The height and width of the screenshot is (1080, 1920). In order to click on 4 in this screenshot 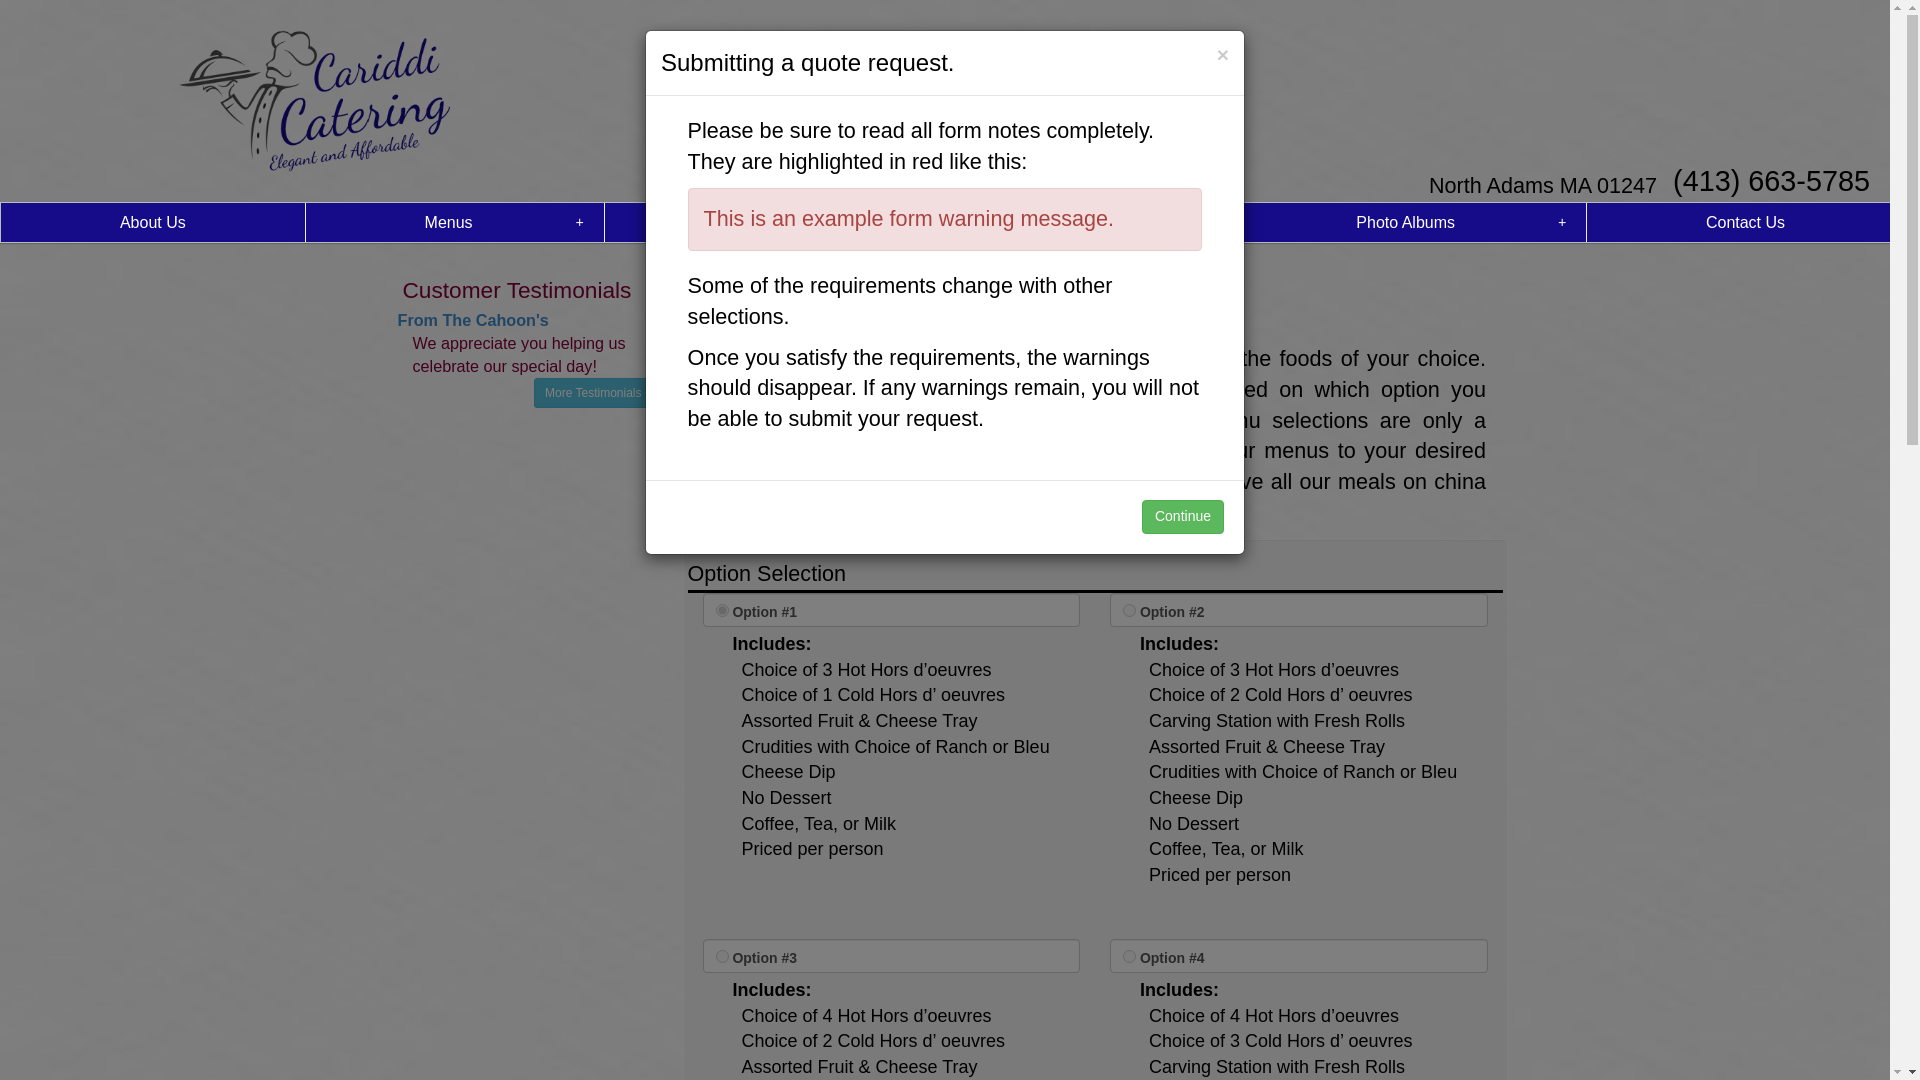, I will do `click(1130, 956)`.